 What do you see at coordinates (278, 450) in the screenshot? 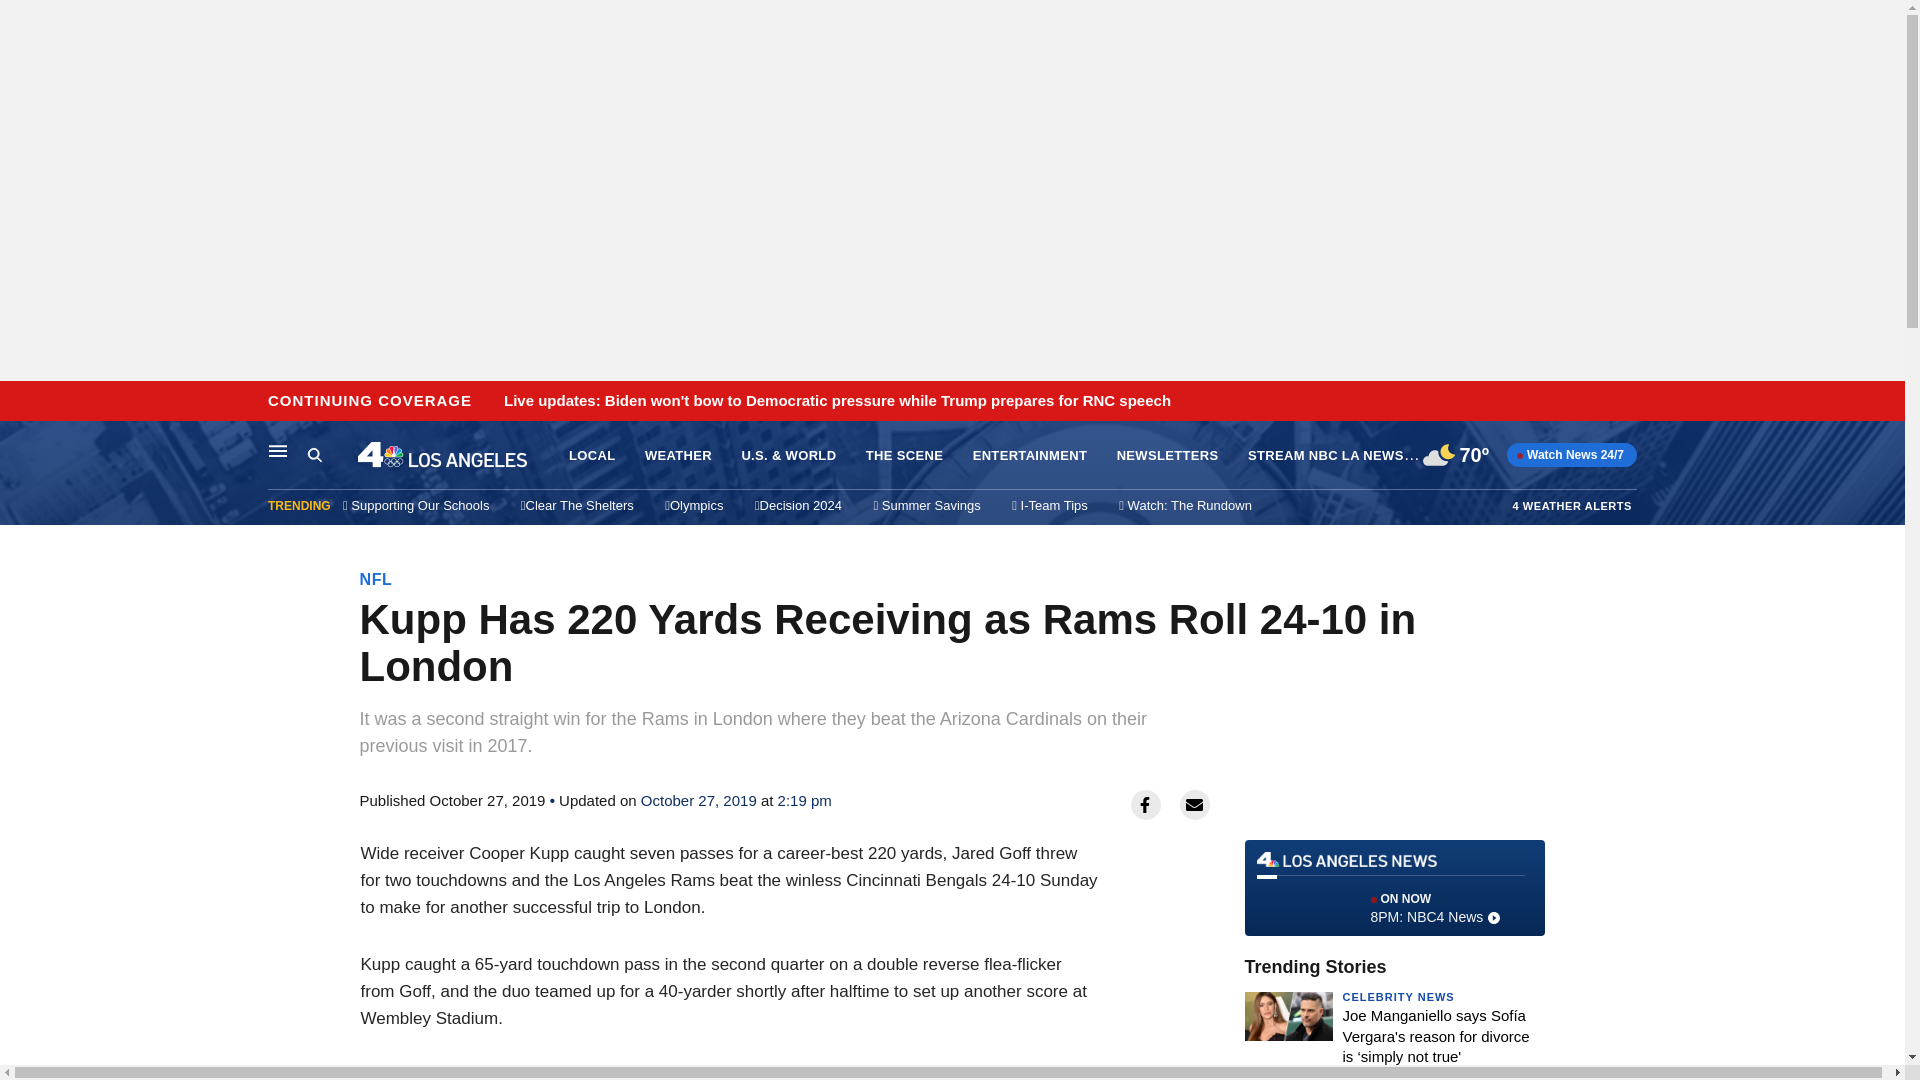
I see `Main Navigation` at bounding box center [278, 450].